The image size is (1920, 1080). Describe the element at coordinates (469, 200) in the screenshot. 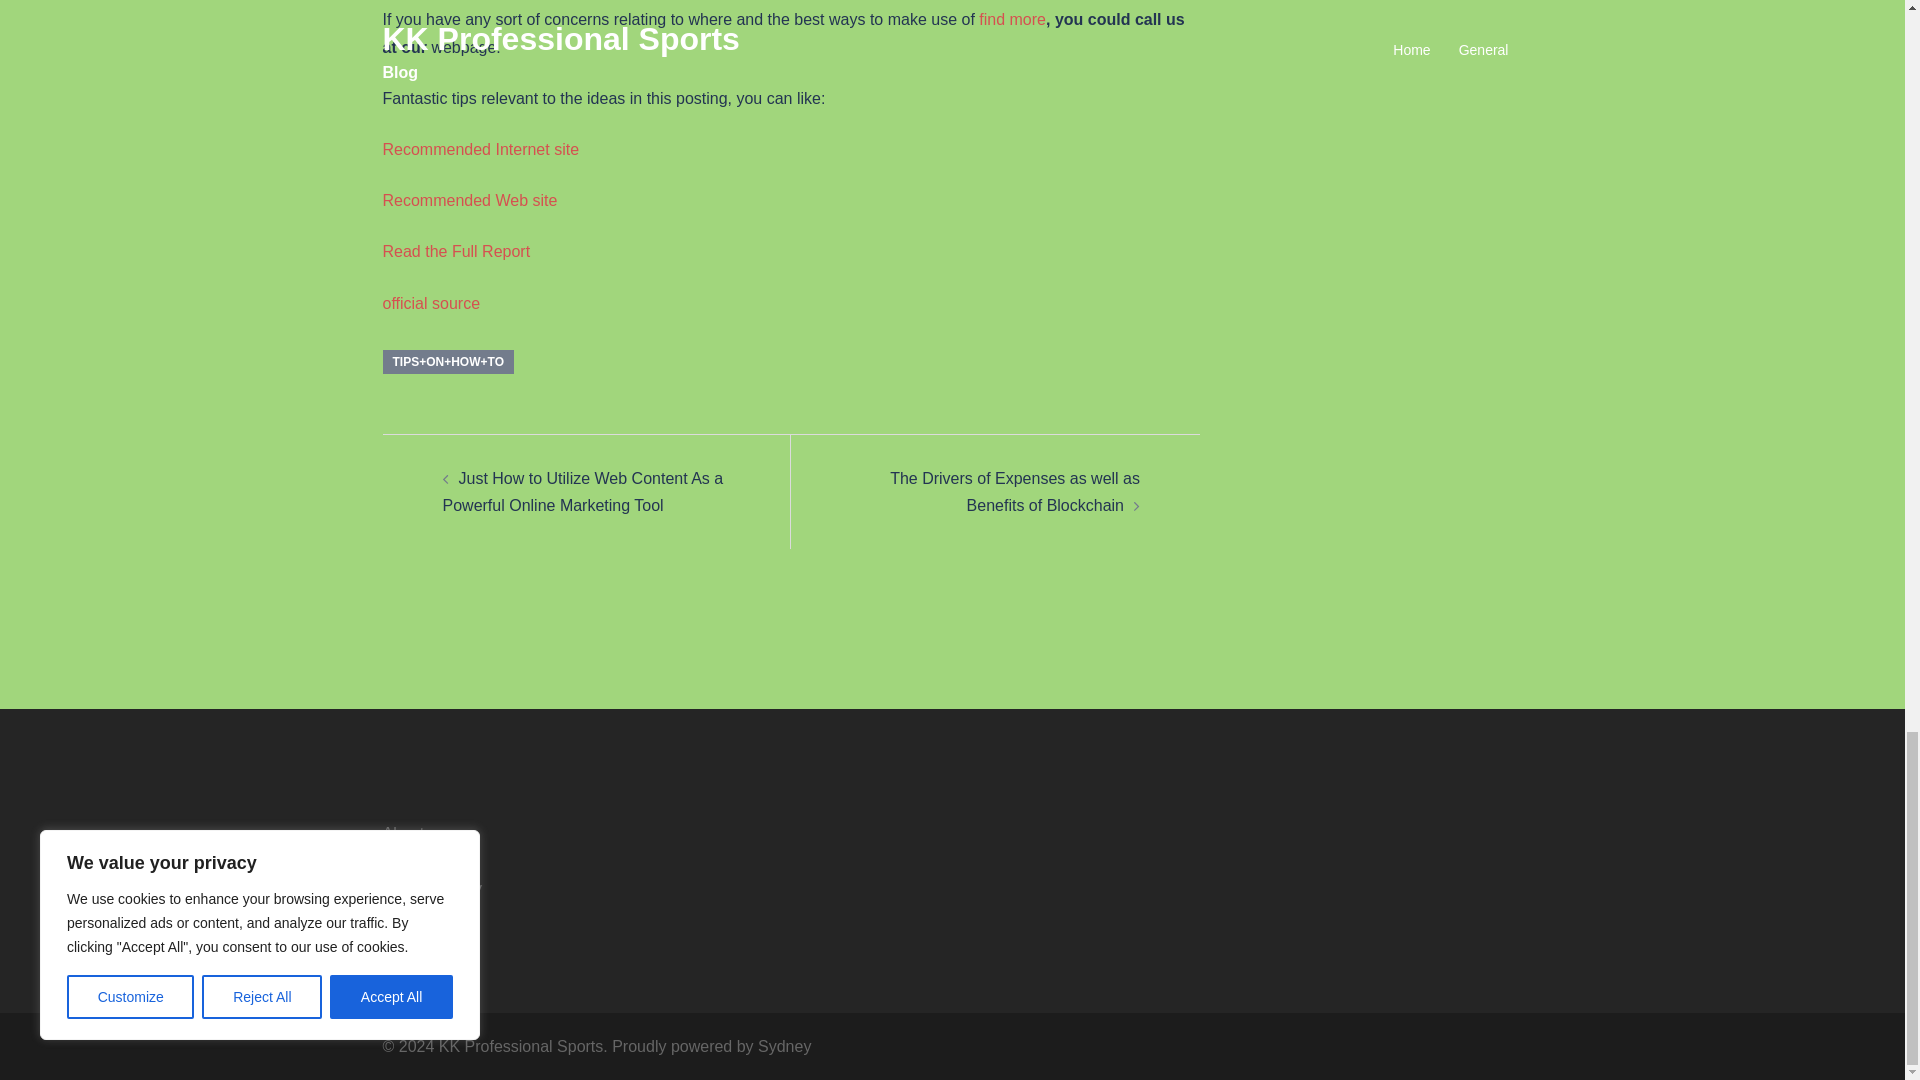

I see `Recommended Web site` at that location.